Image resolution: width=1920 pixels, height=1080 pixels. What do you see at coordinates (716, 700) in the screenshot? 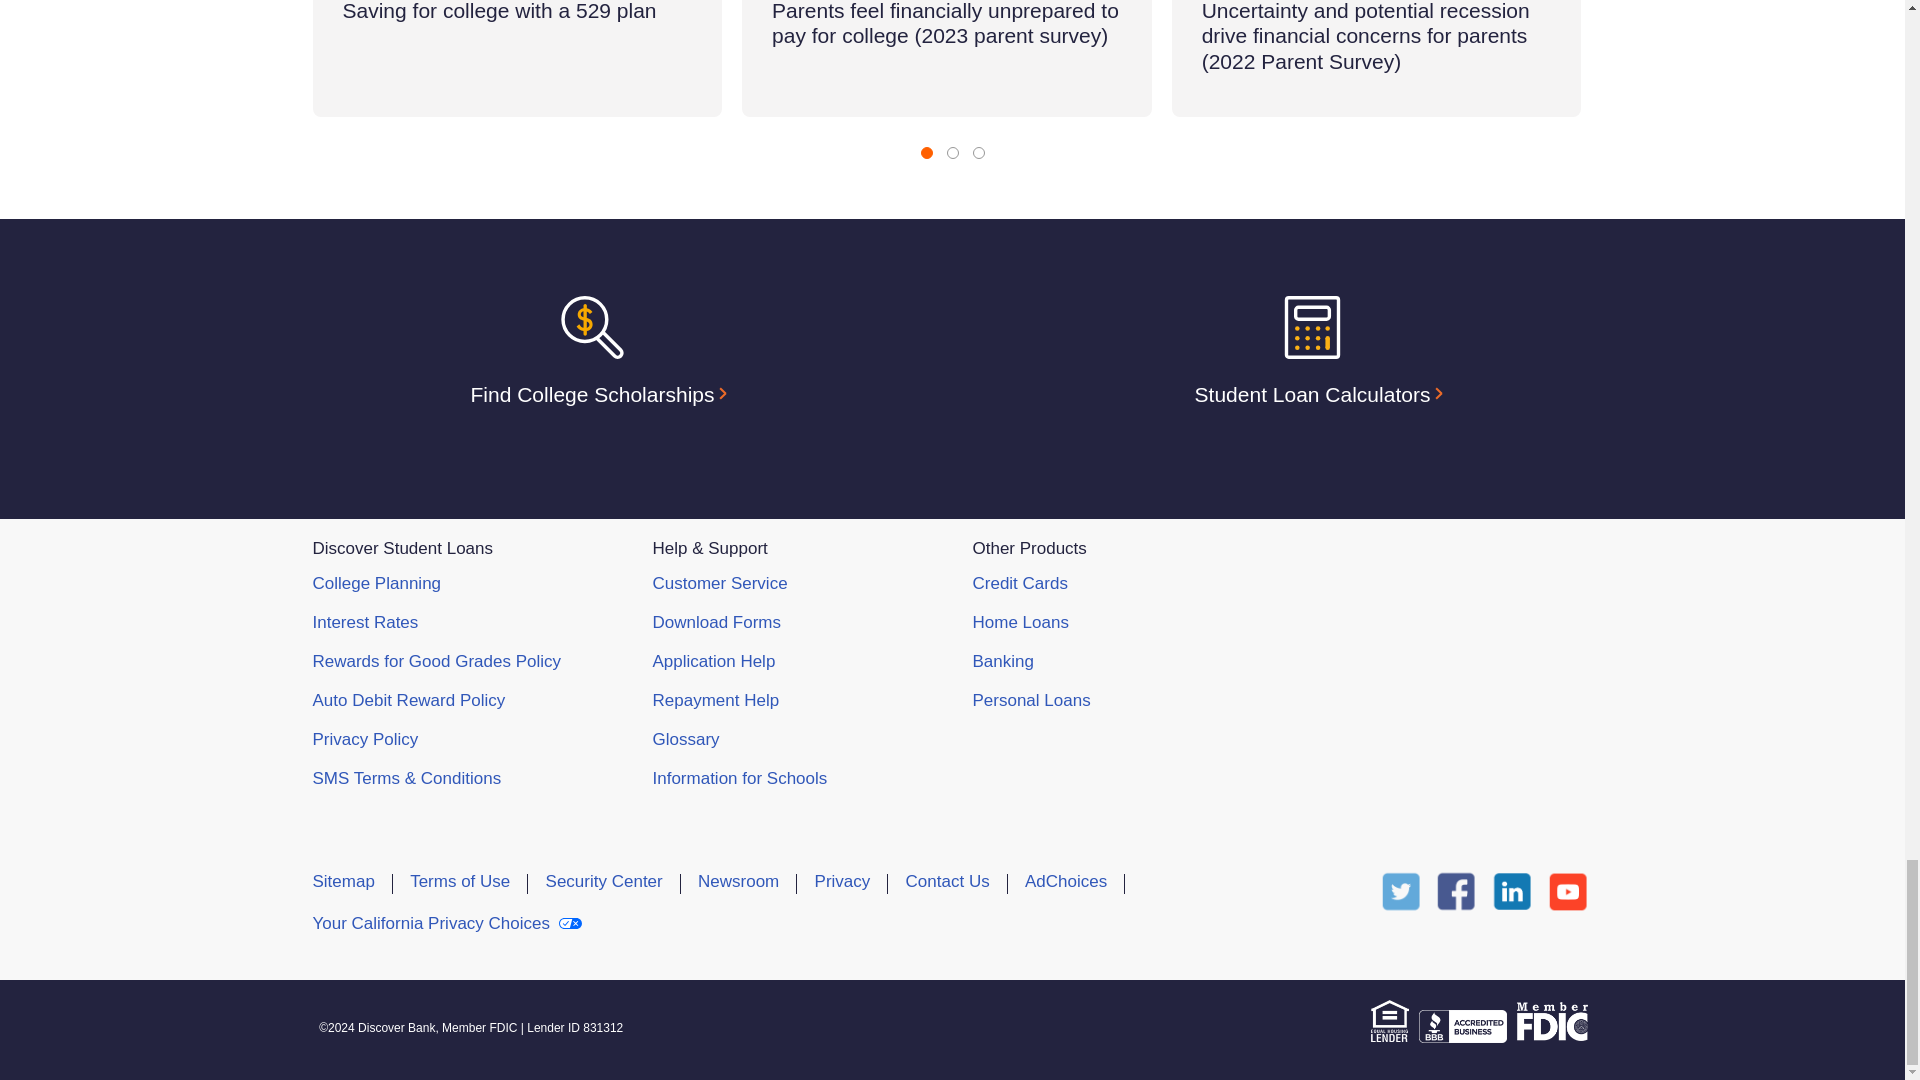
I see `Repayment Help` at bounding box center [716, 700].